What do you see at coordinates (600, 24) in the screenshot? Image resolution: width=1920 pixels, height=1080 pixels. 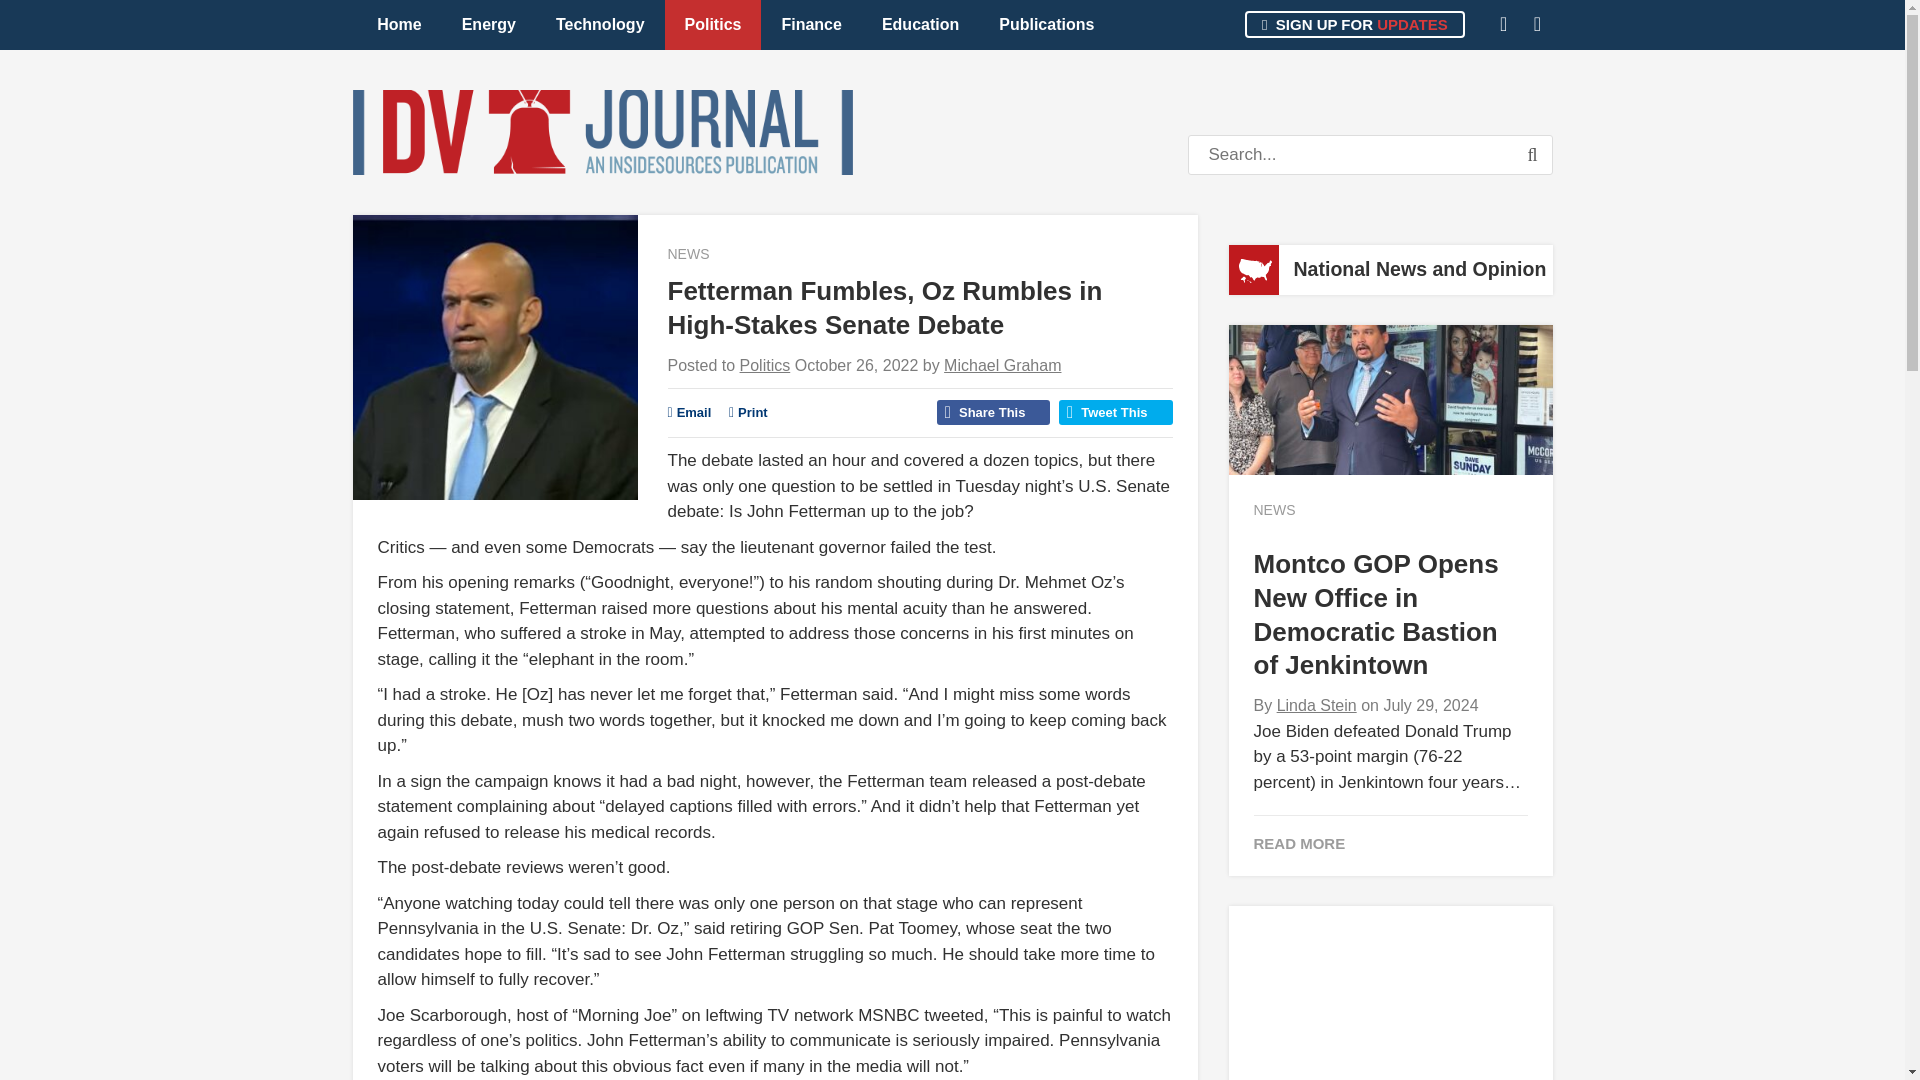 I see `Technology` at bounding box center [600, 24].